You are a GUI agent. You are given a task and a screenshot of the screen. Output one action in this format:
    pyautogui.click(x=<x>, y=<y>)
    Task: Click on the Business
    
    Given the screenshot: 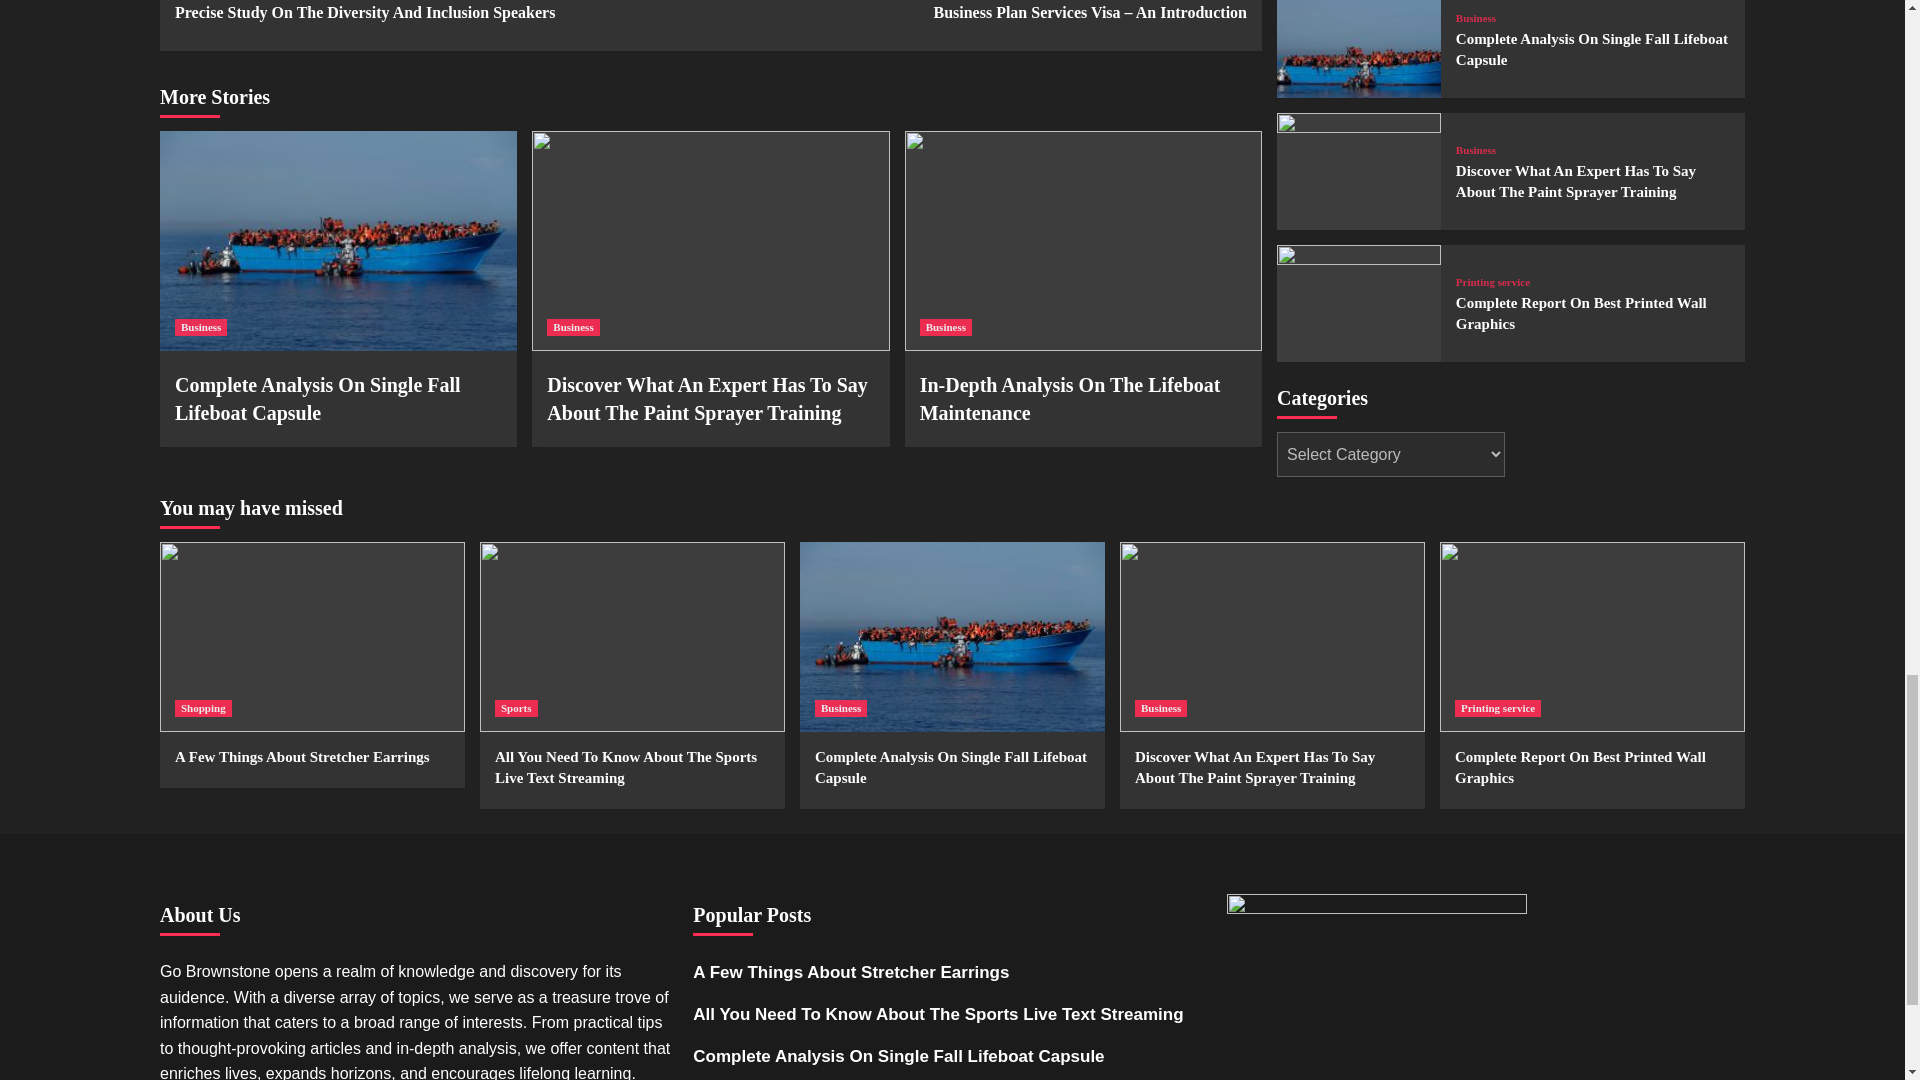 What is the action you would take?
    pyautogui.click(x=945, y=326)
    